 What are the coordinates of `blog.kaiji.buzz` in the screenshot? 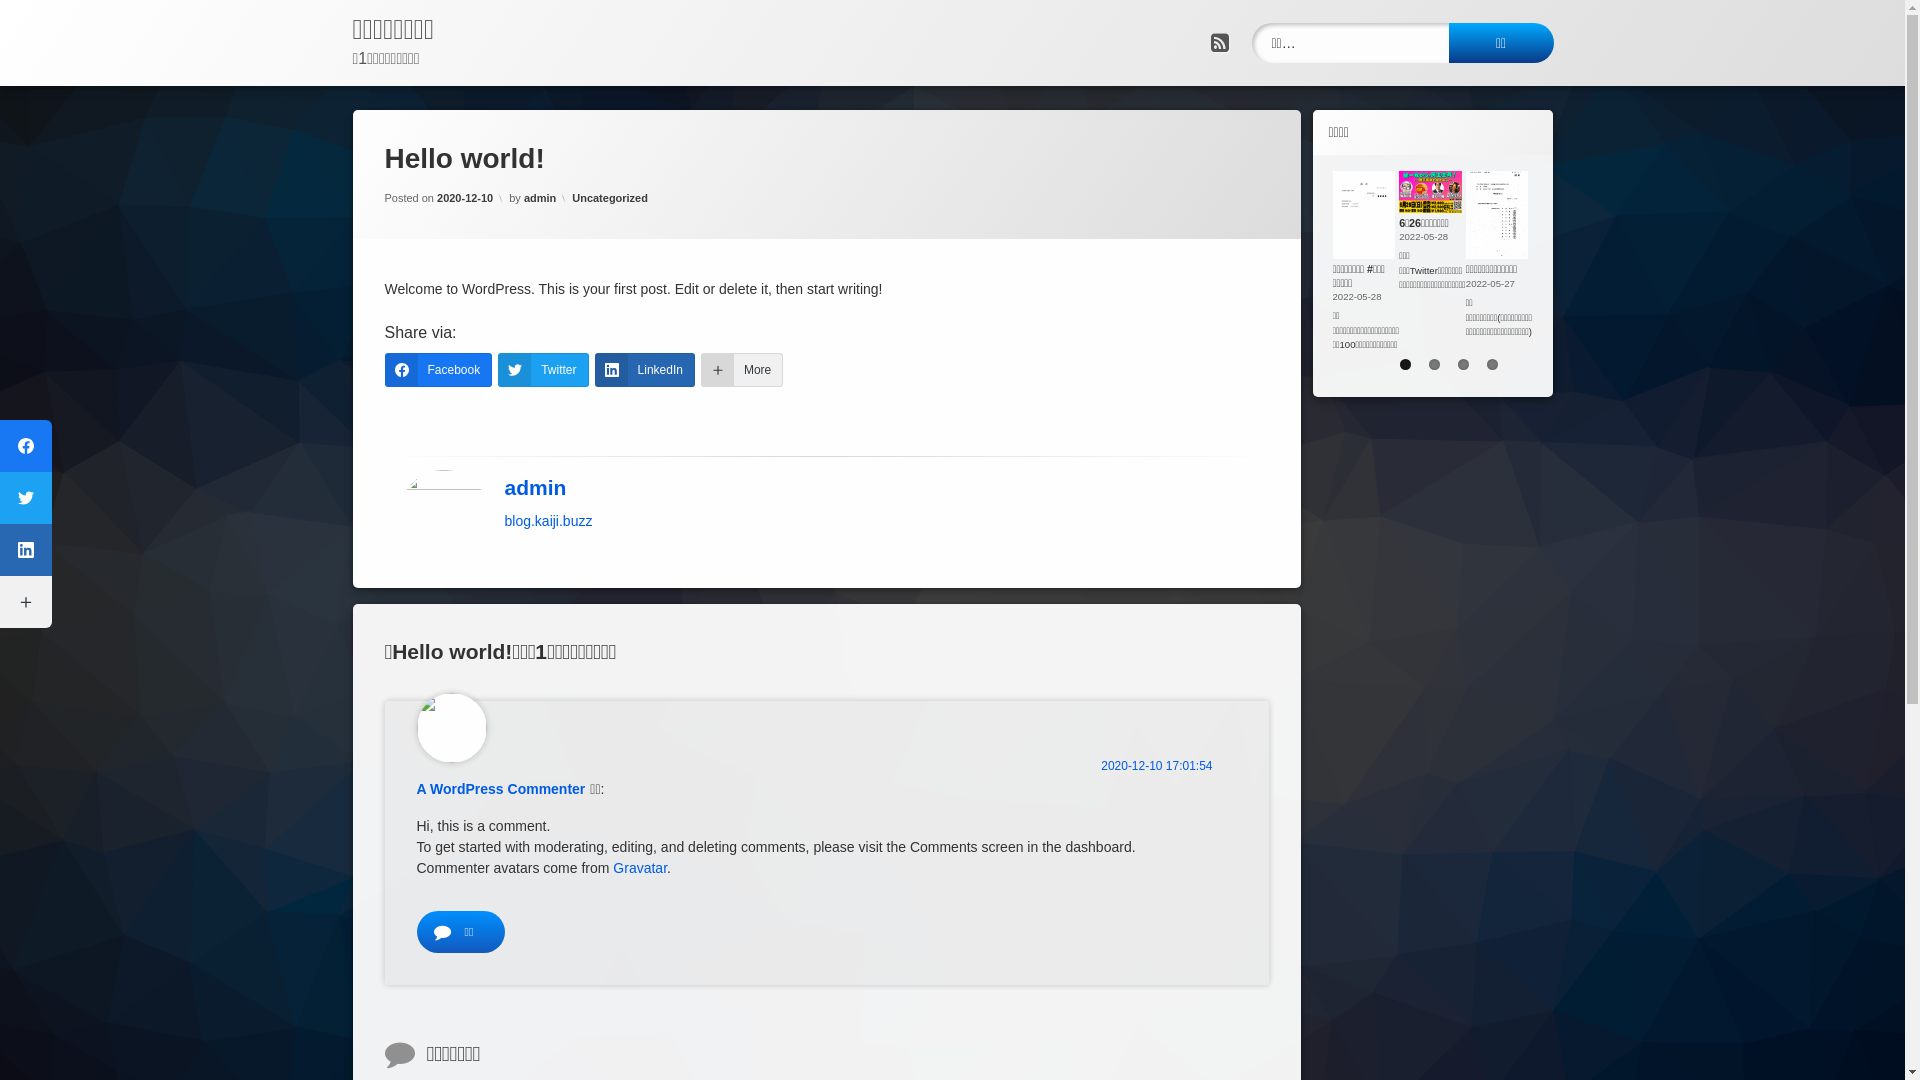 It's located at (548, 522).